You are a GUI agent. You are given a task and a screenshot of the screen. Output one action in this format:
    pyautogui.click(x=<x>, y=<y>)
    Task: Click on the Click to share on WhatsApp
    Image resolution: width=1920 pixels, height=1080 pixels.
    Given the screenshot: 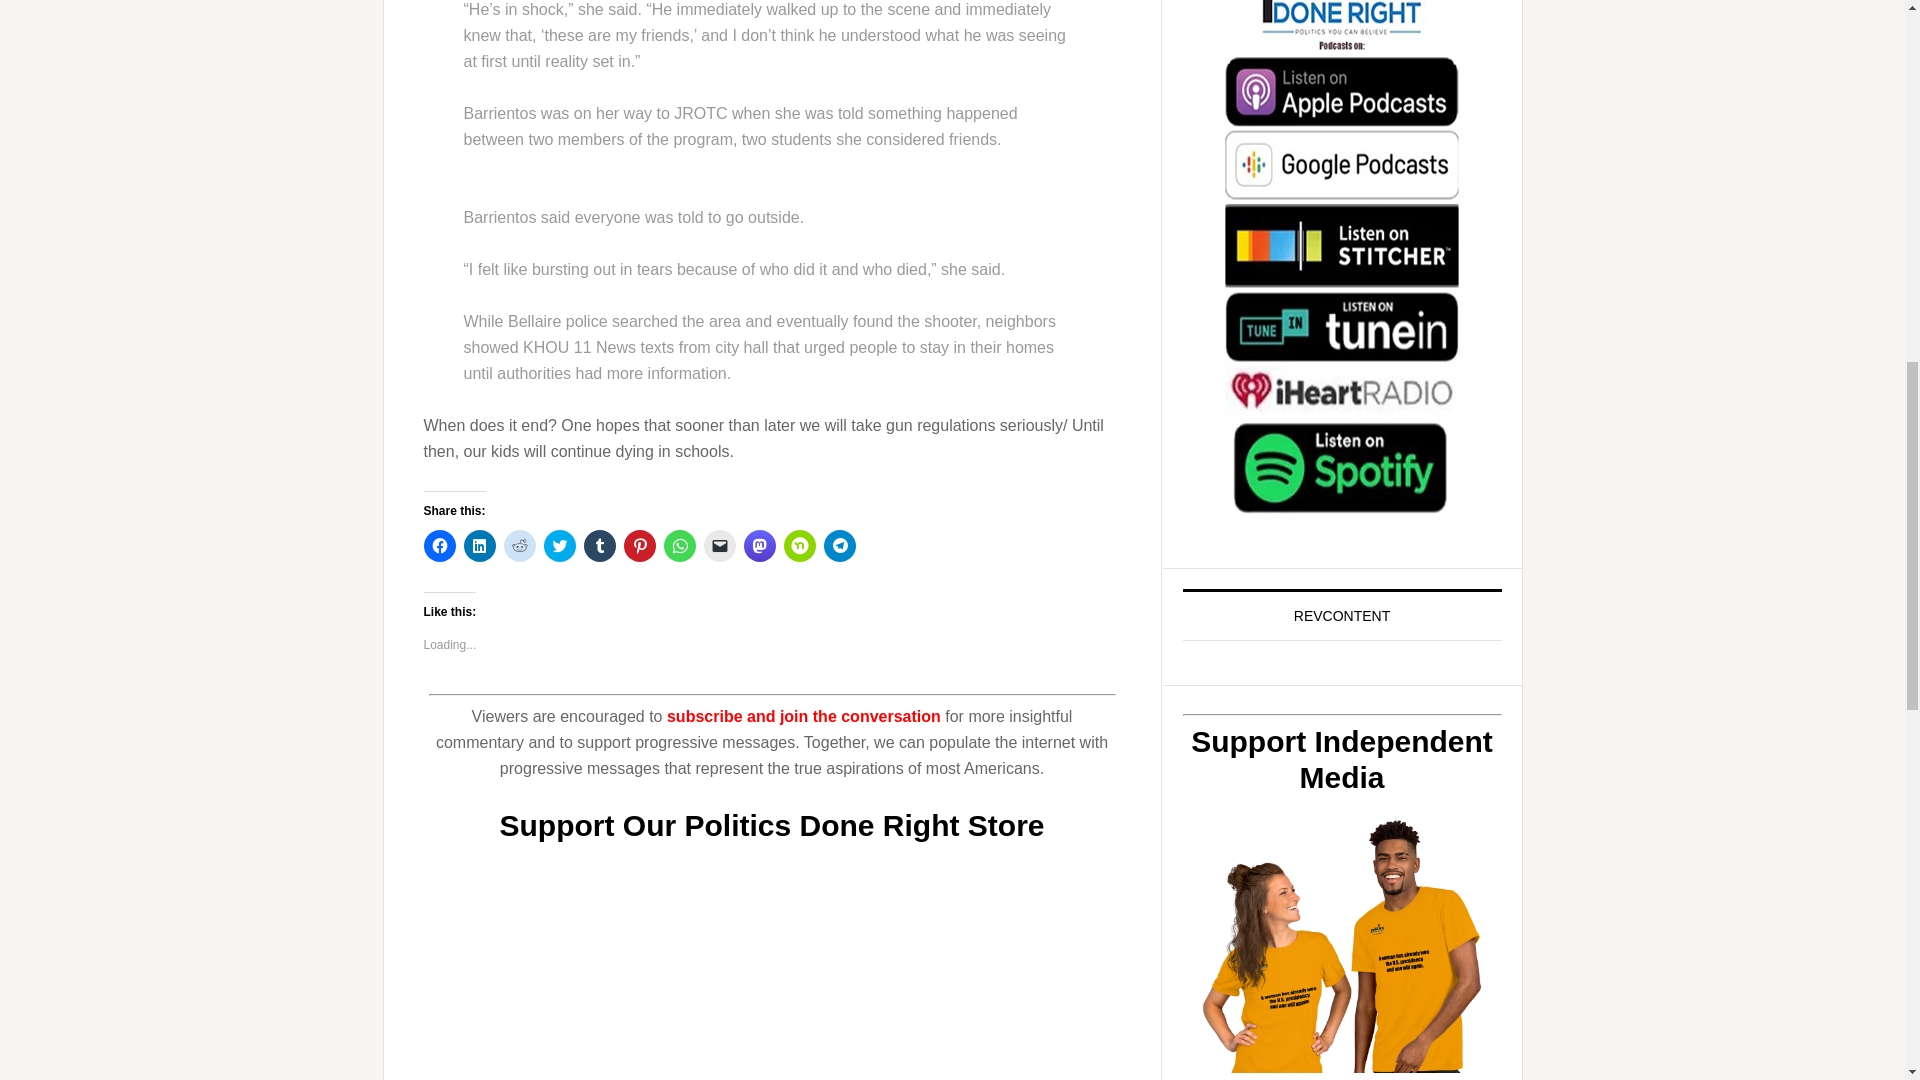 What is the action you would take?
    pyautogui.click(x=680, y=546)
    